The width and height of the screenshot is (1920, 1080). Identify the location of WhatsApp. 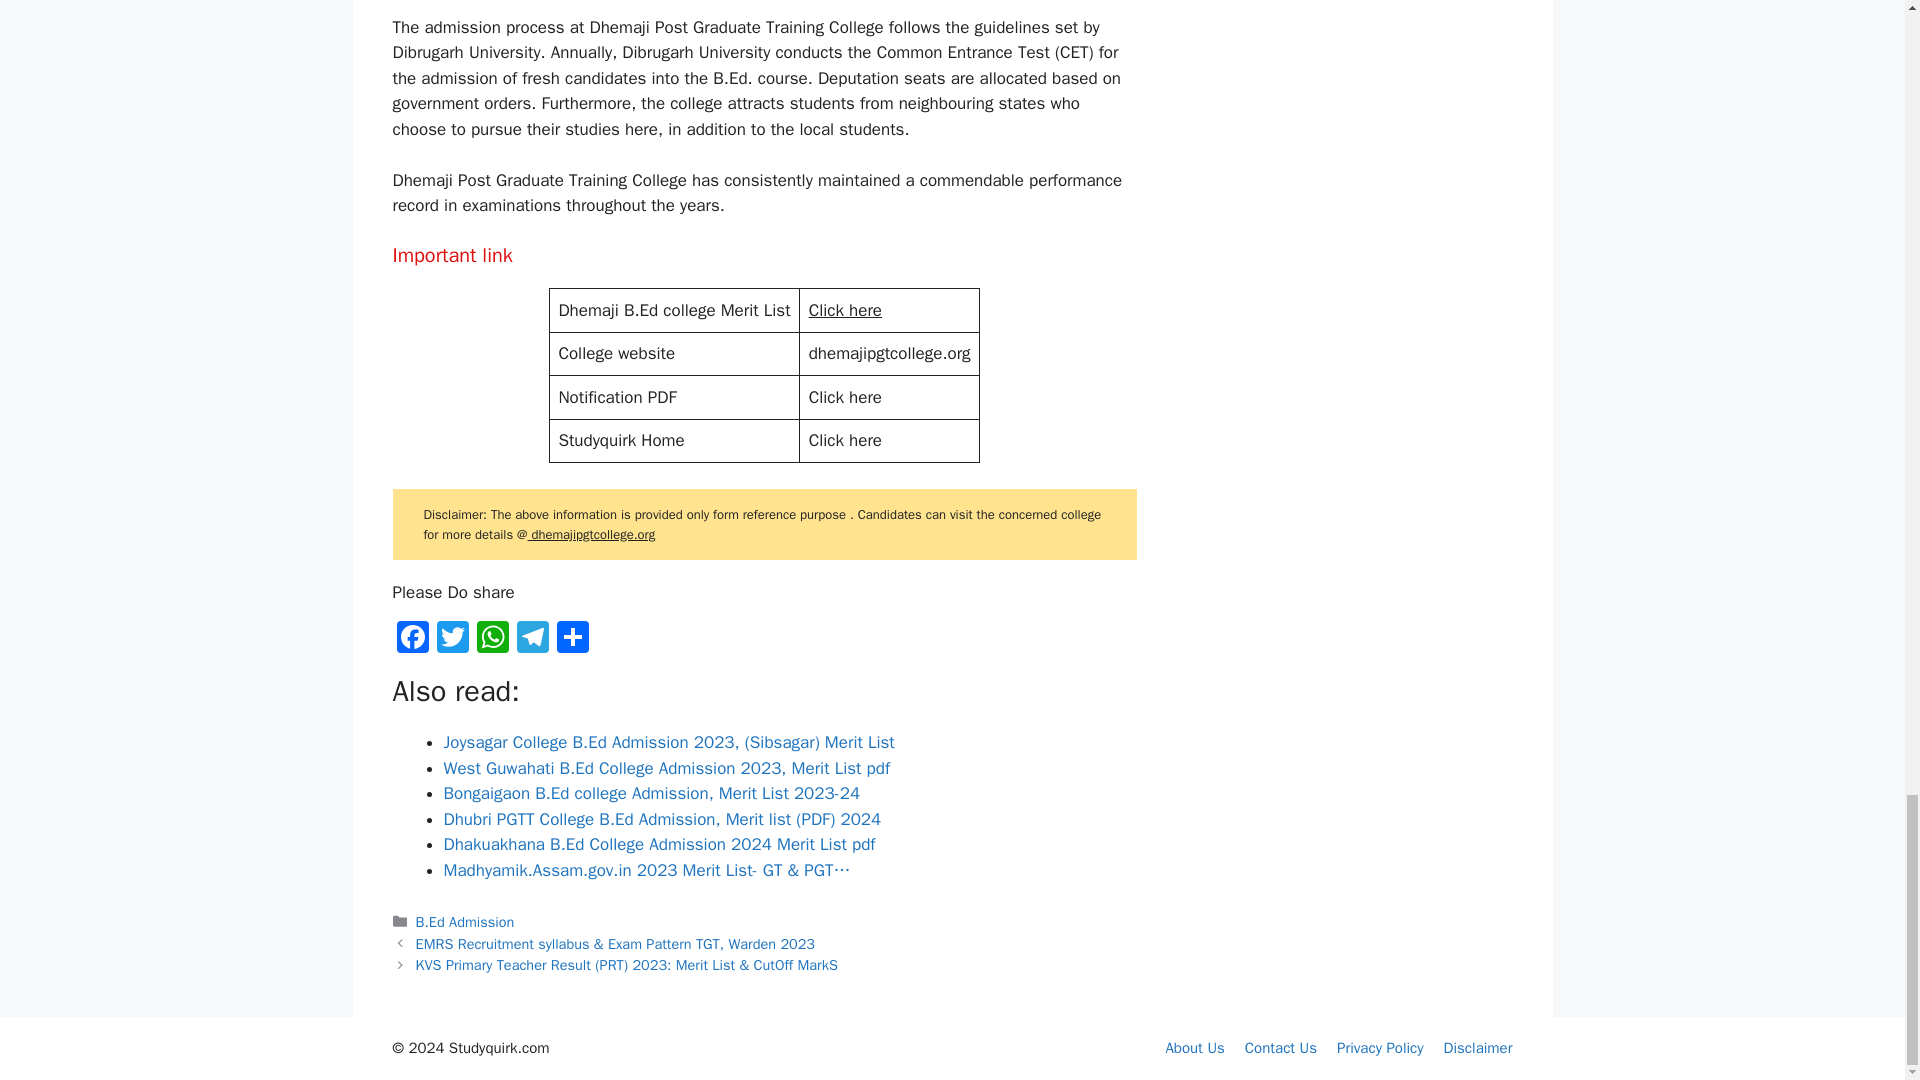
(492, 640).